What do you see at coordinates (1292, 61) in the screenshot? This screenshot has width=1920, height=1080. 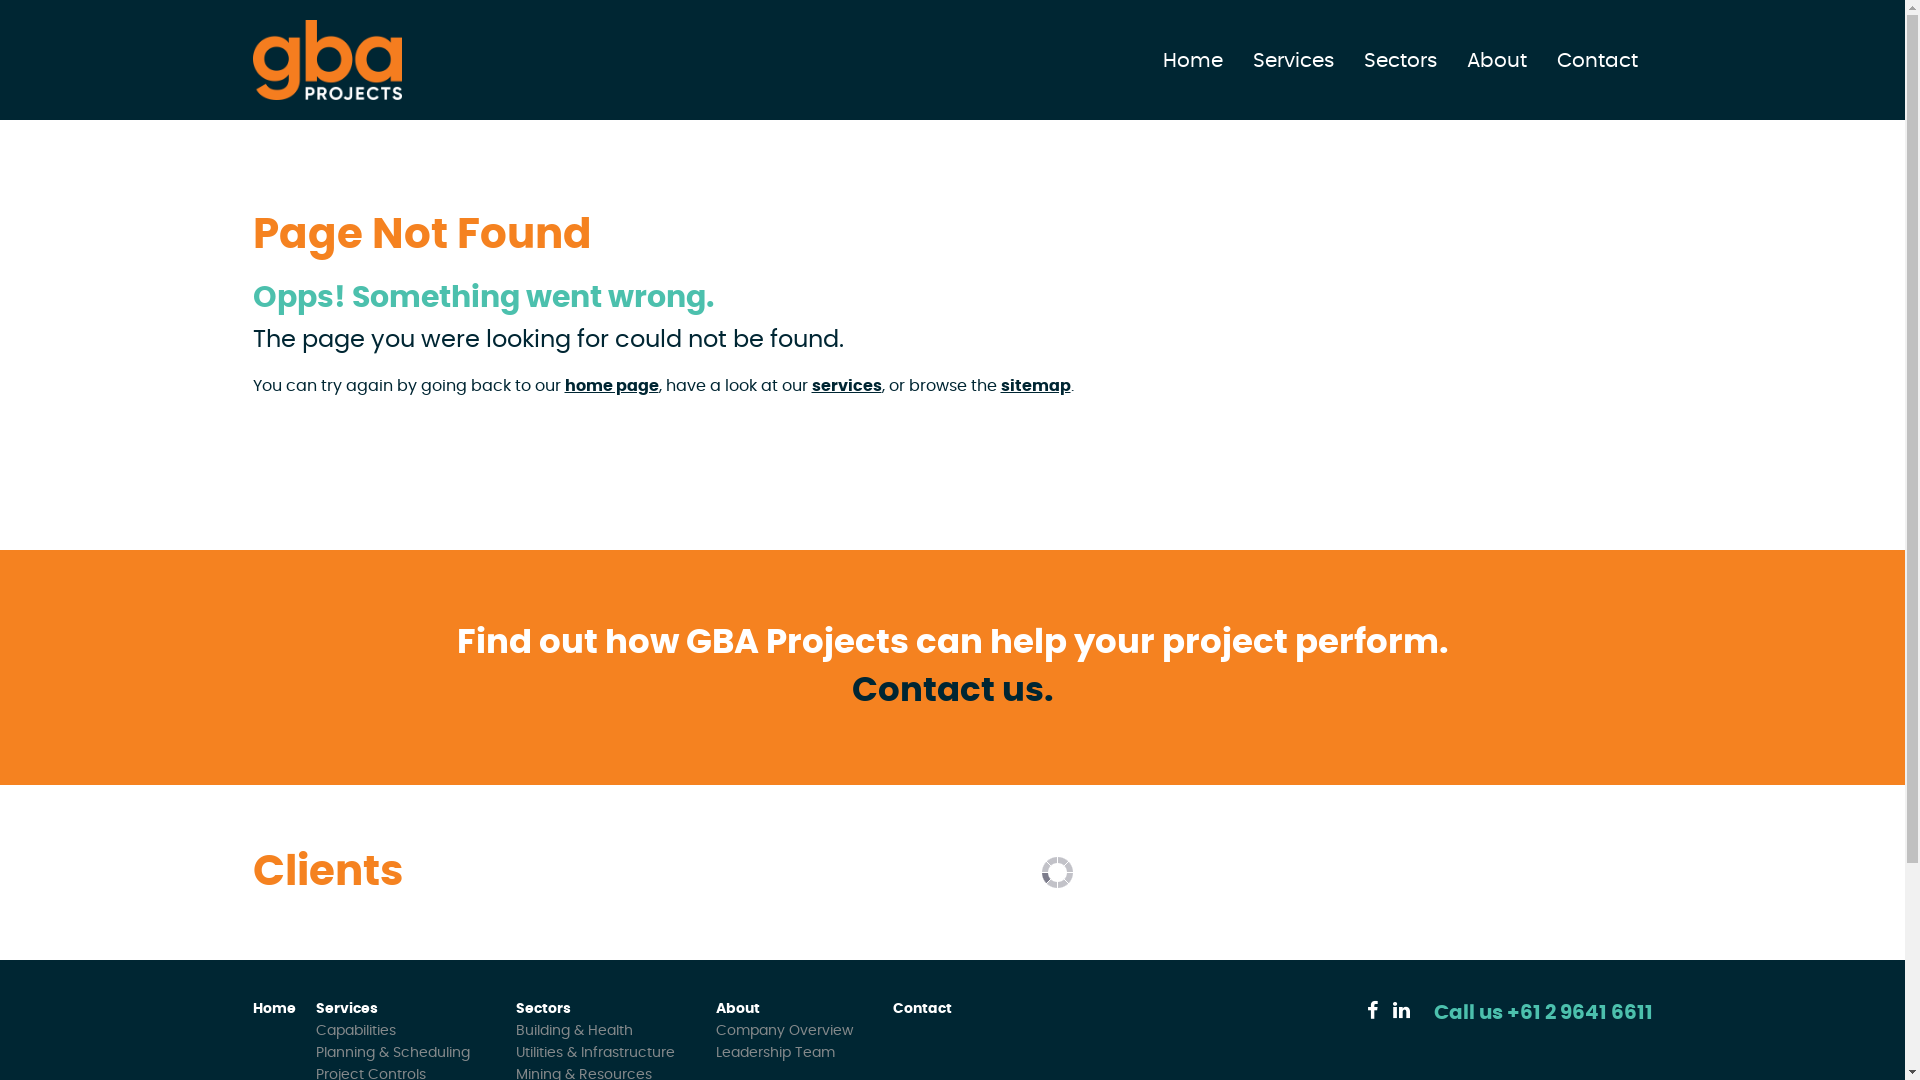 I see `Services` at bounding box center [1292, 61].